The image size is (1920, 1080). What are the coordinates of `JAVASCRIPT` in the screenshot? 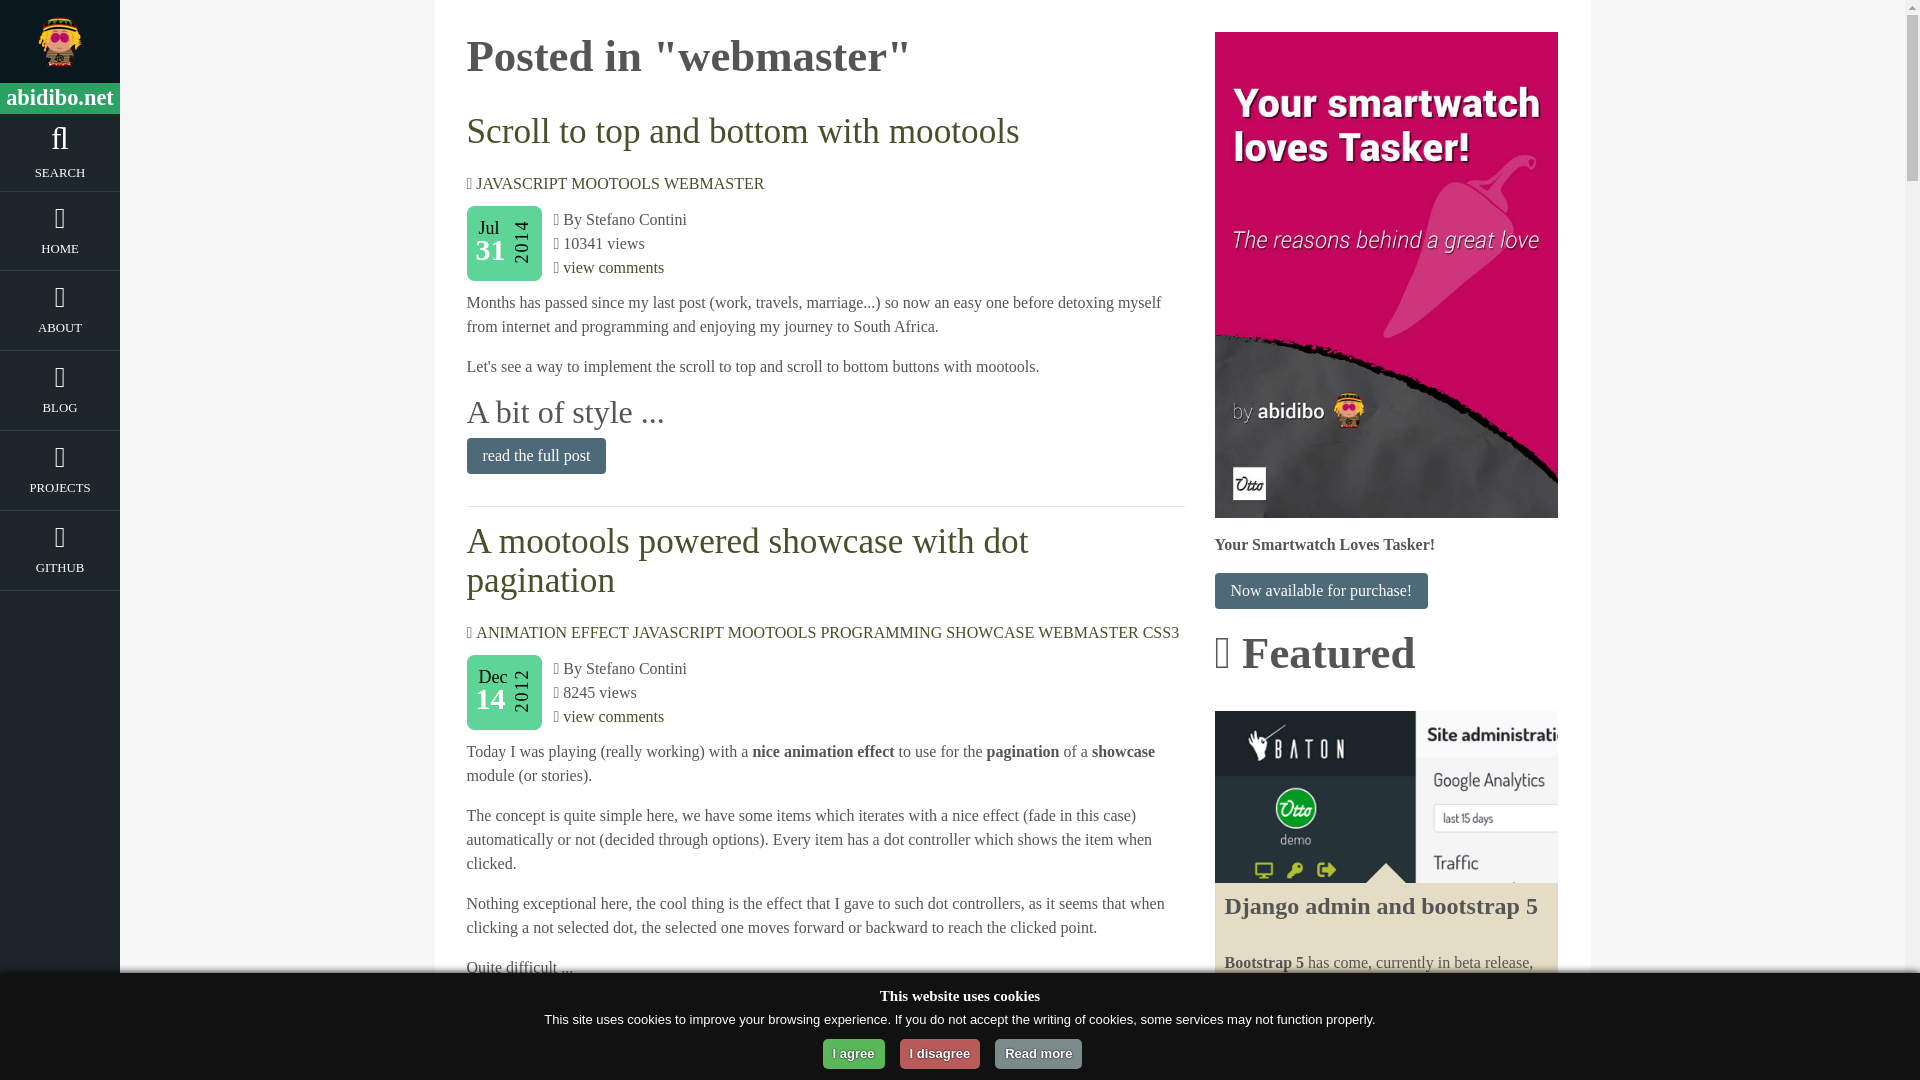 It's located at (678, 632).